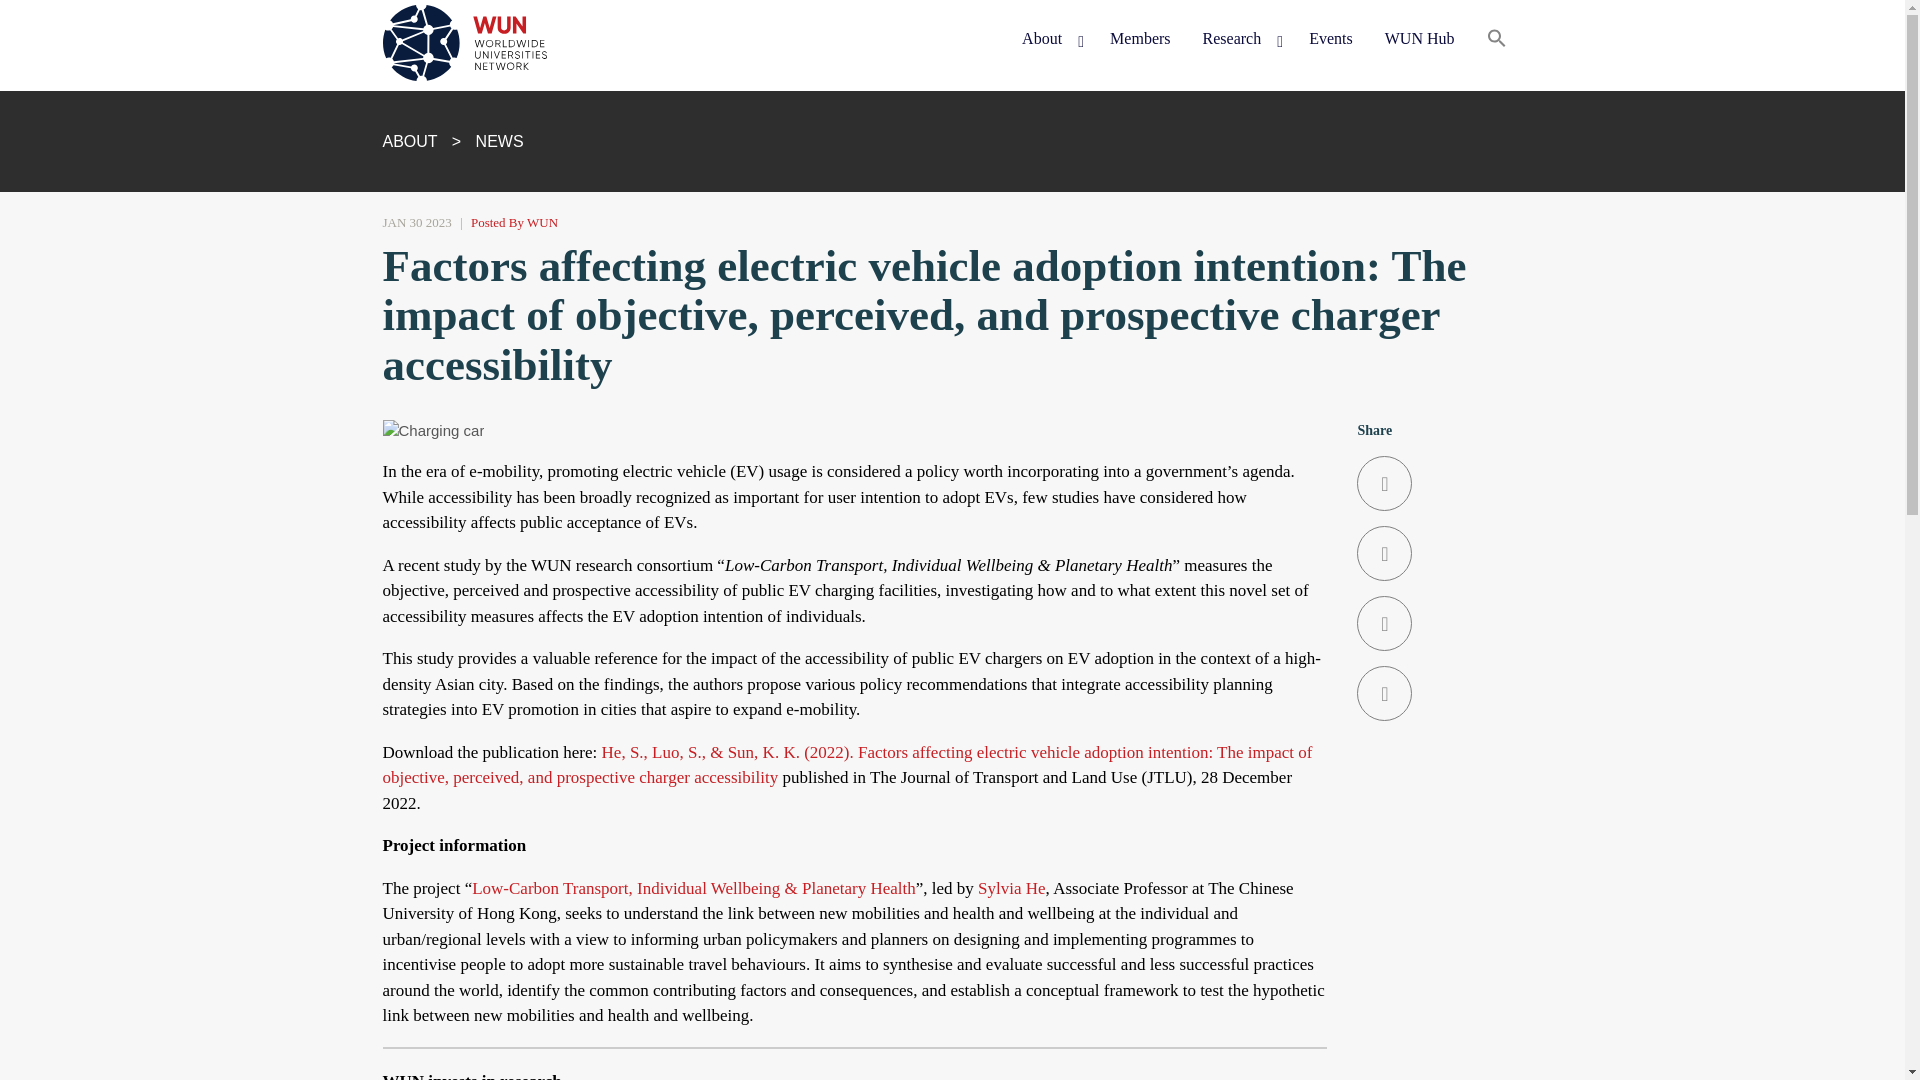 Image resolution: width=1920 pixels, height=1080 pixels. I want to click on Members, so click(1140, 39).